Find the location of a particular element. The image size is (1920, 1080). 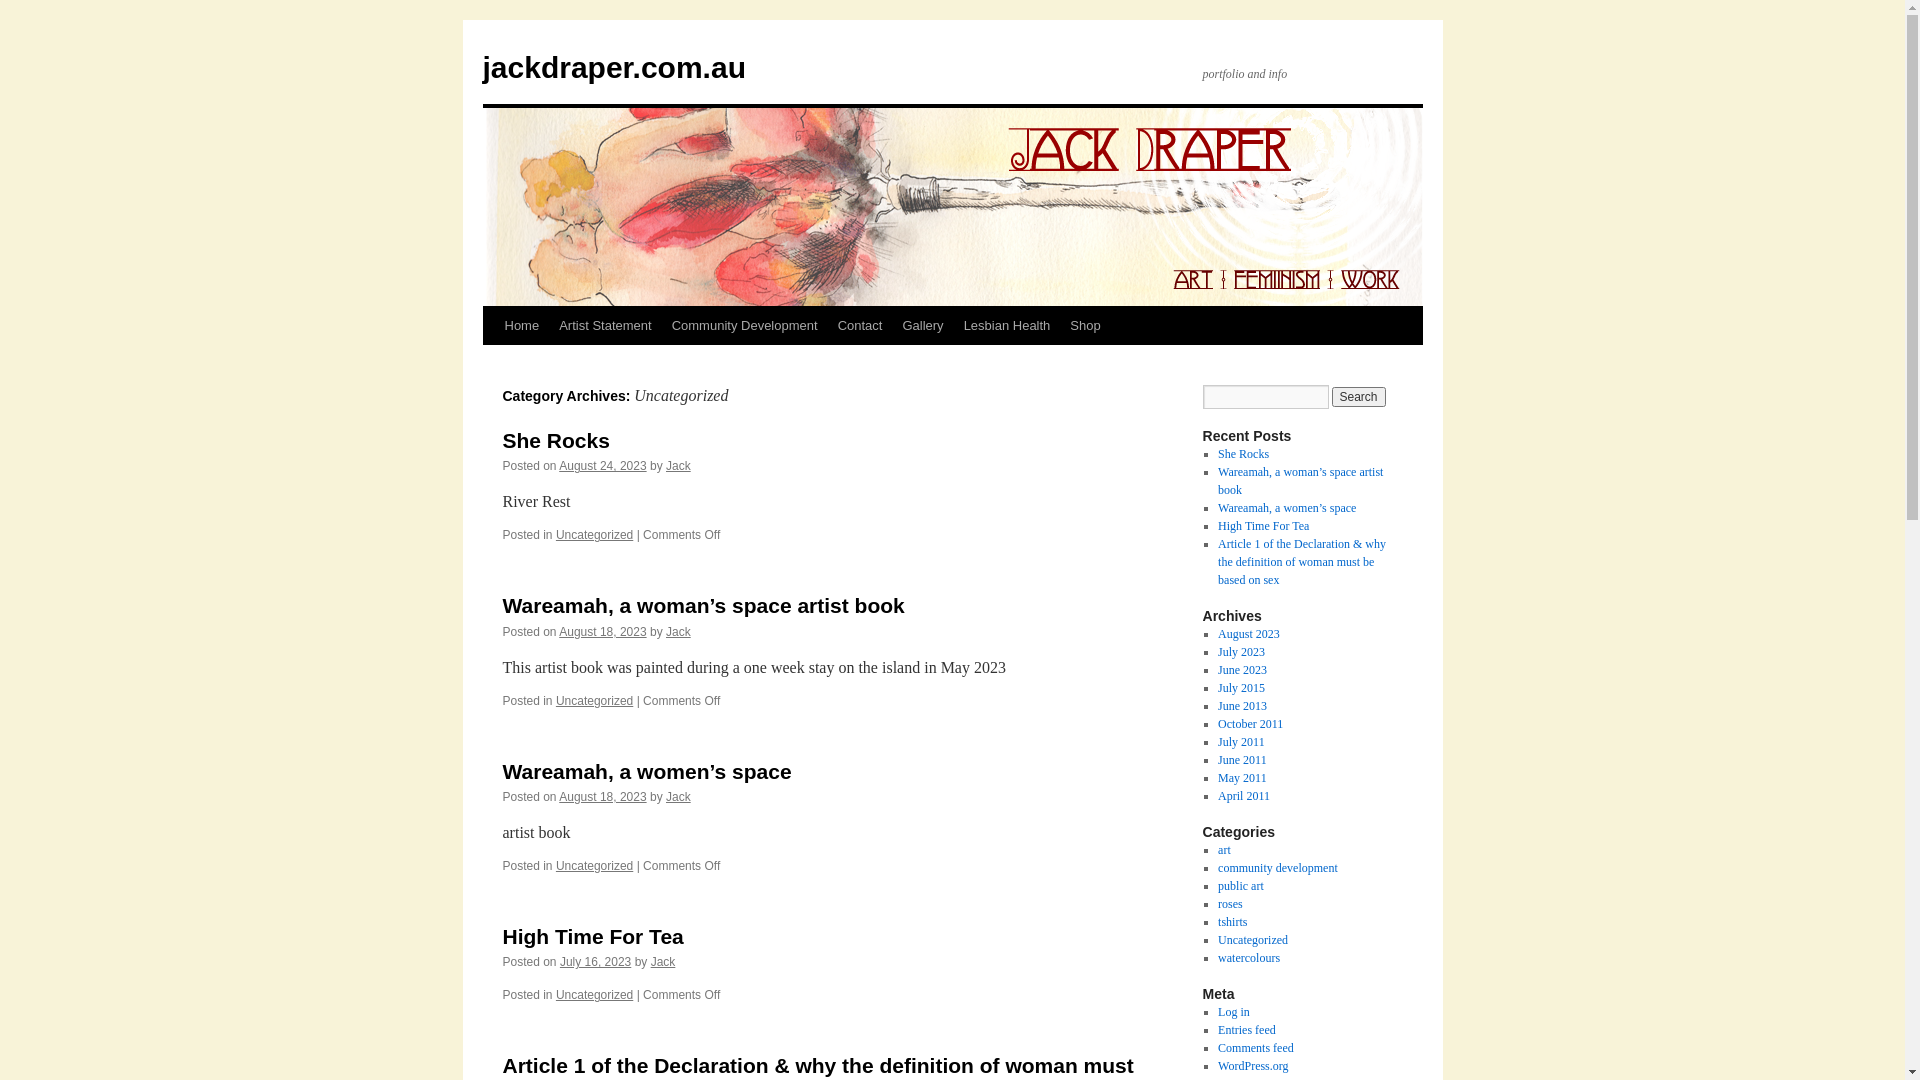

High Time For Tea is located at coordinates (592, 936).